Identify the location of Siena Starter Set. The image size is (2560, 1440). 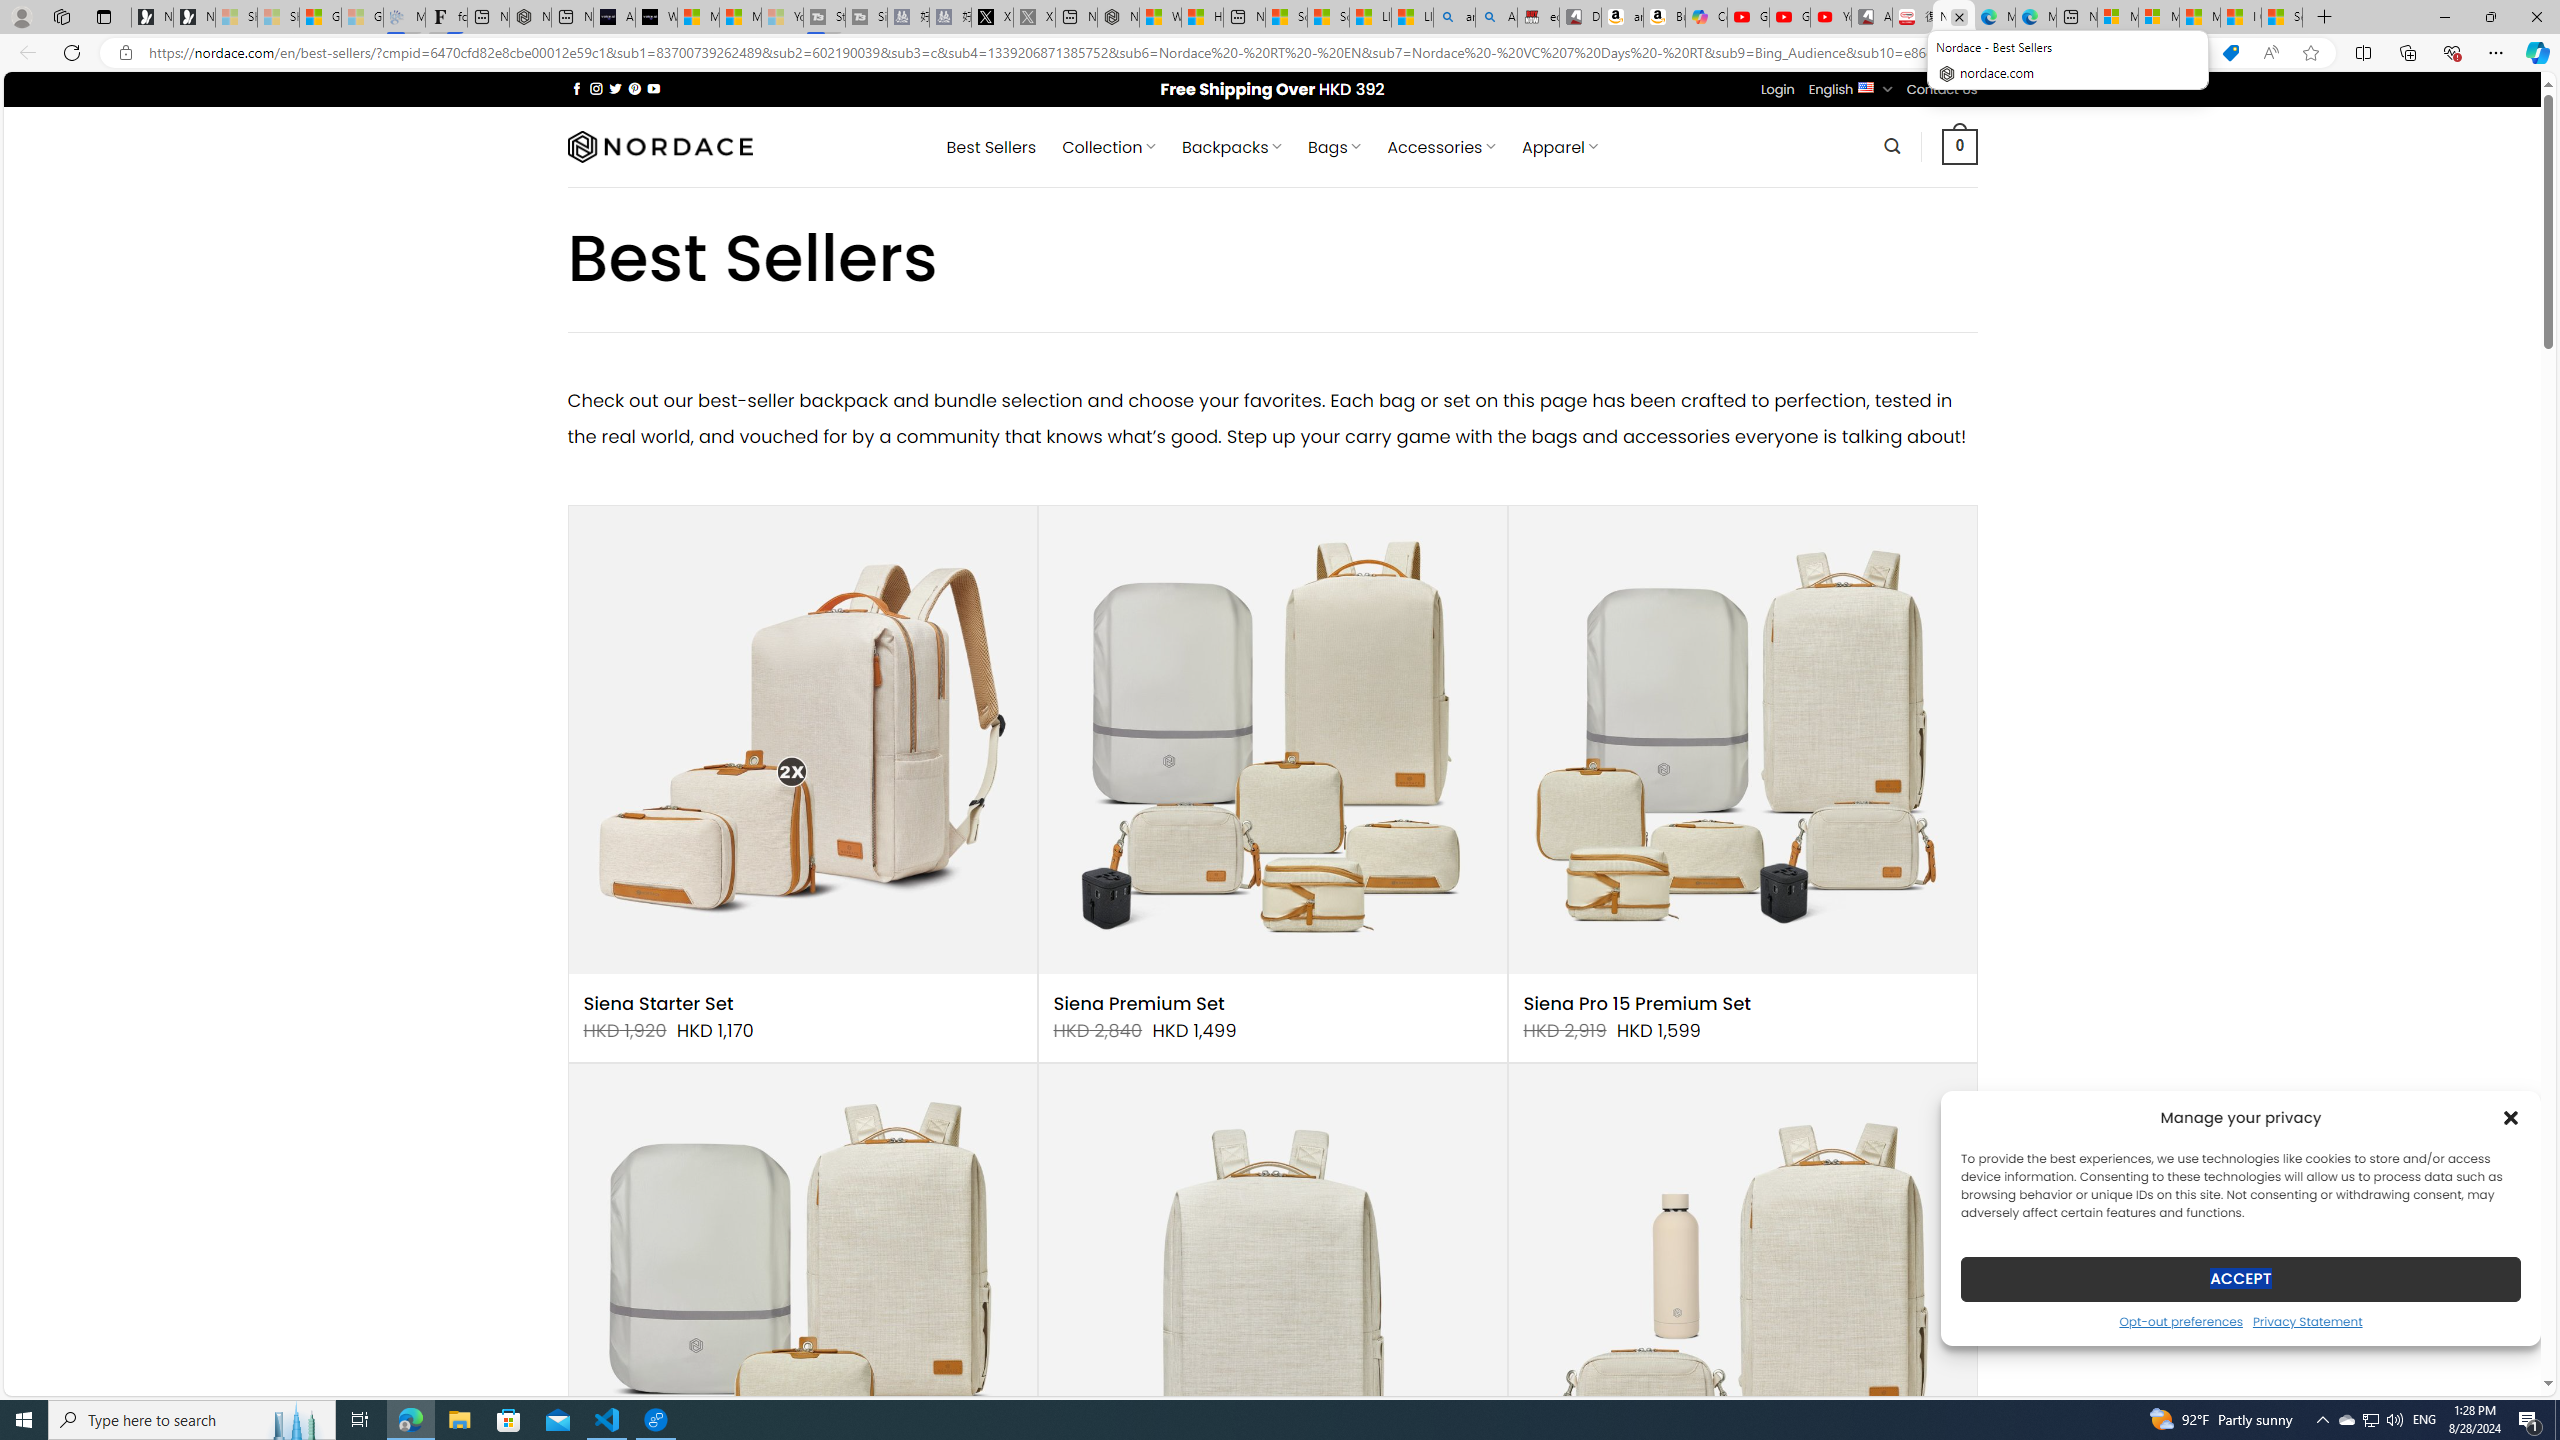
(658, 1004).